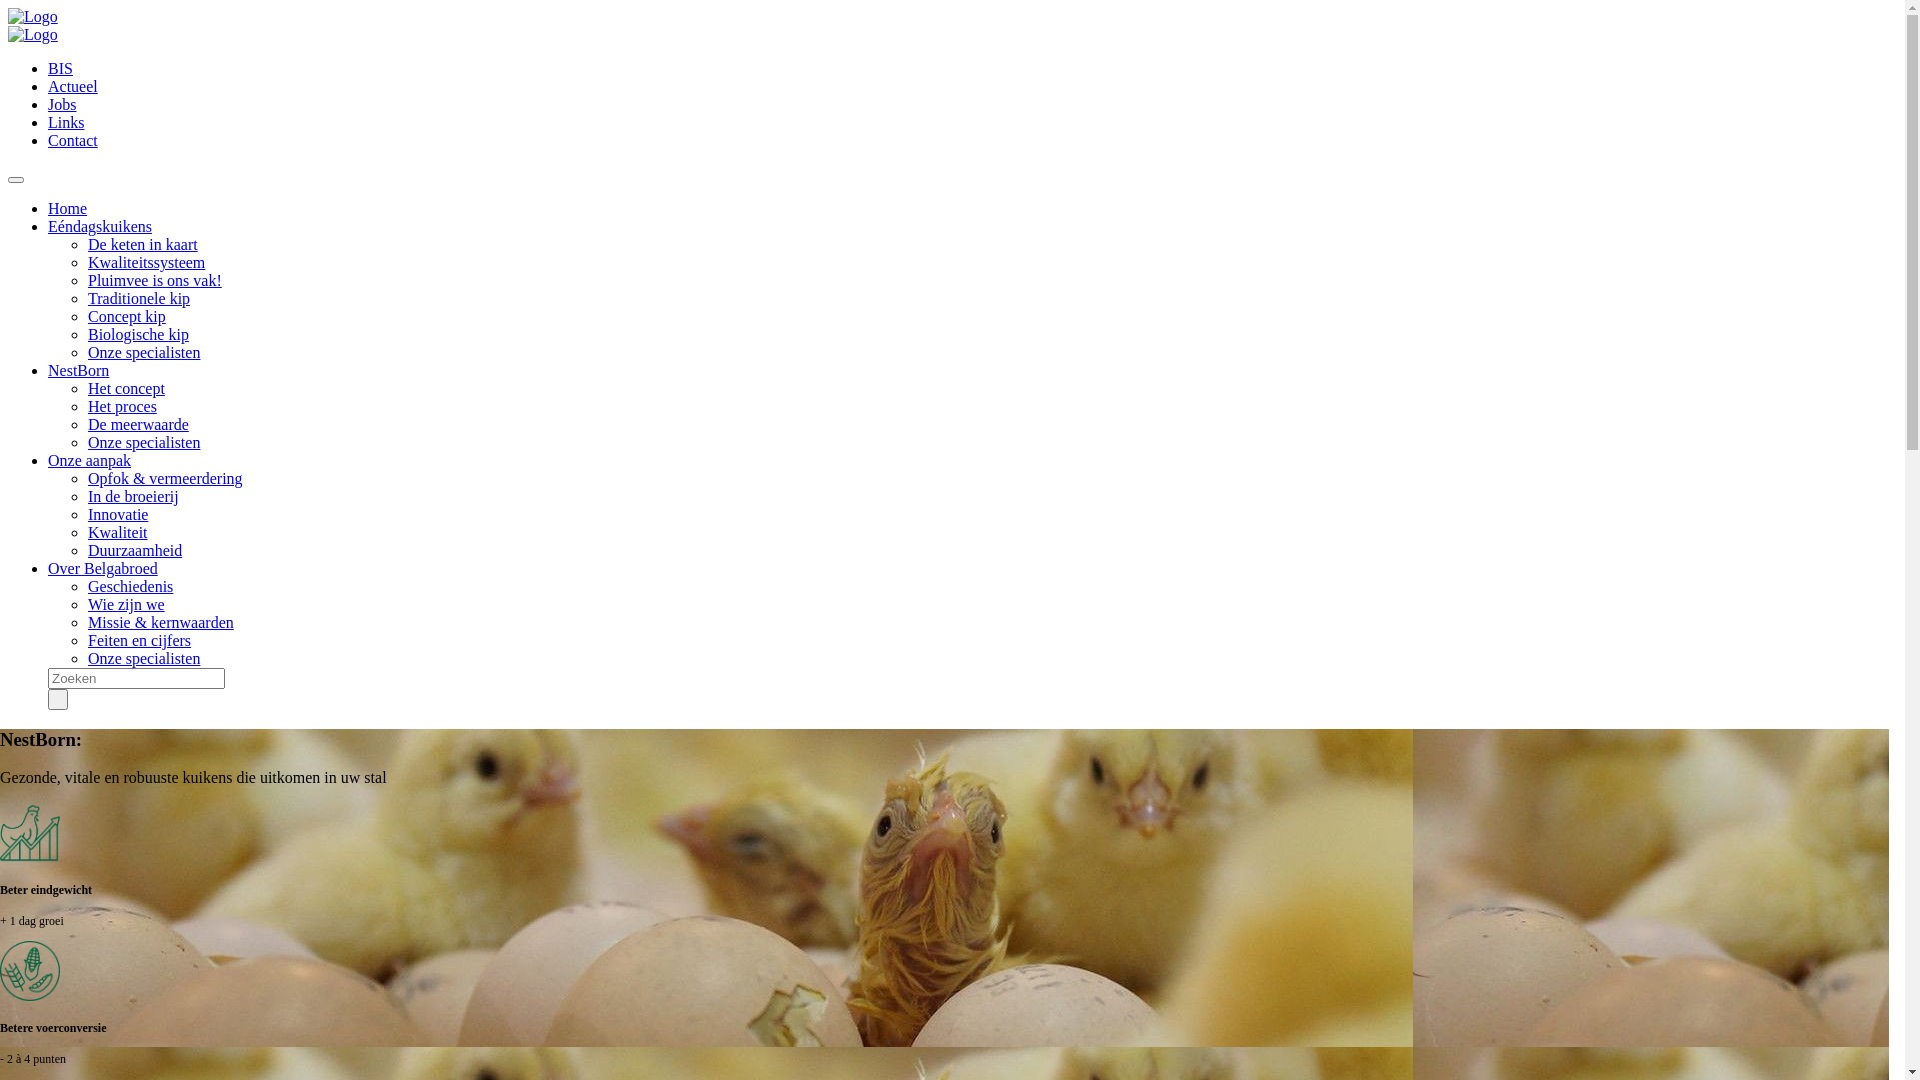 Image resolution: width=1920 pixels, height=1080 pixels. I want to click on Onze aanpak, so click(90, 460).